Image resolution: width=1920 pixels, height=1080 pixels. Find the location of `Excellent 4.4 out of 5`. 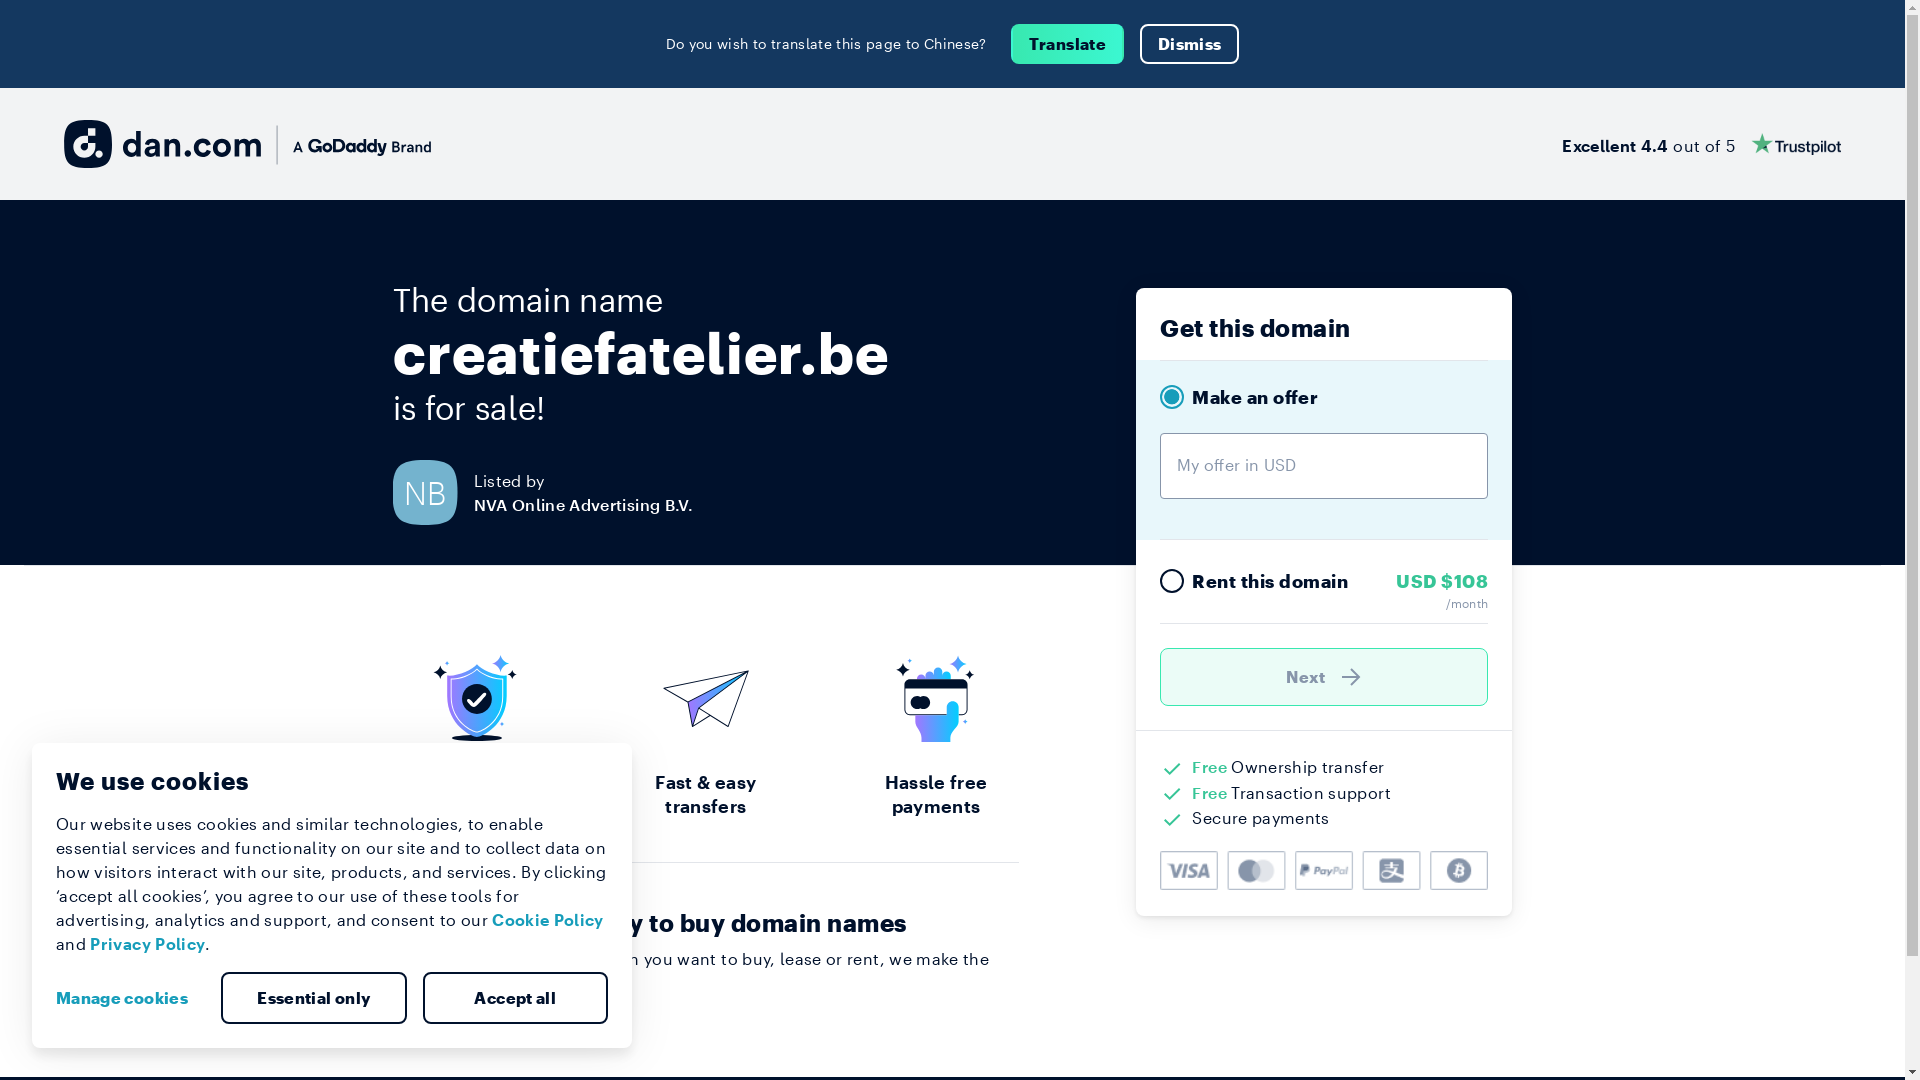

Excellent 4.4 out of 5 is located at coordinates (1702, 144).